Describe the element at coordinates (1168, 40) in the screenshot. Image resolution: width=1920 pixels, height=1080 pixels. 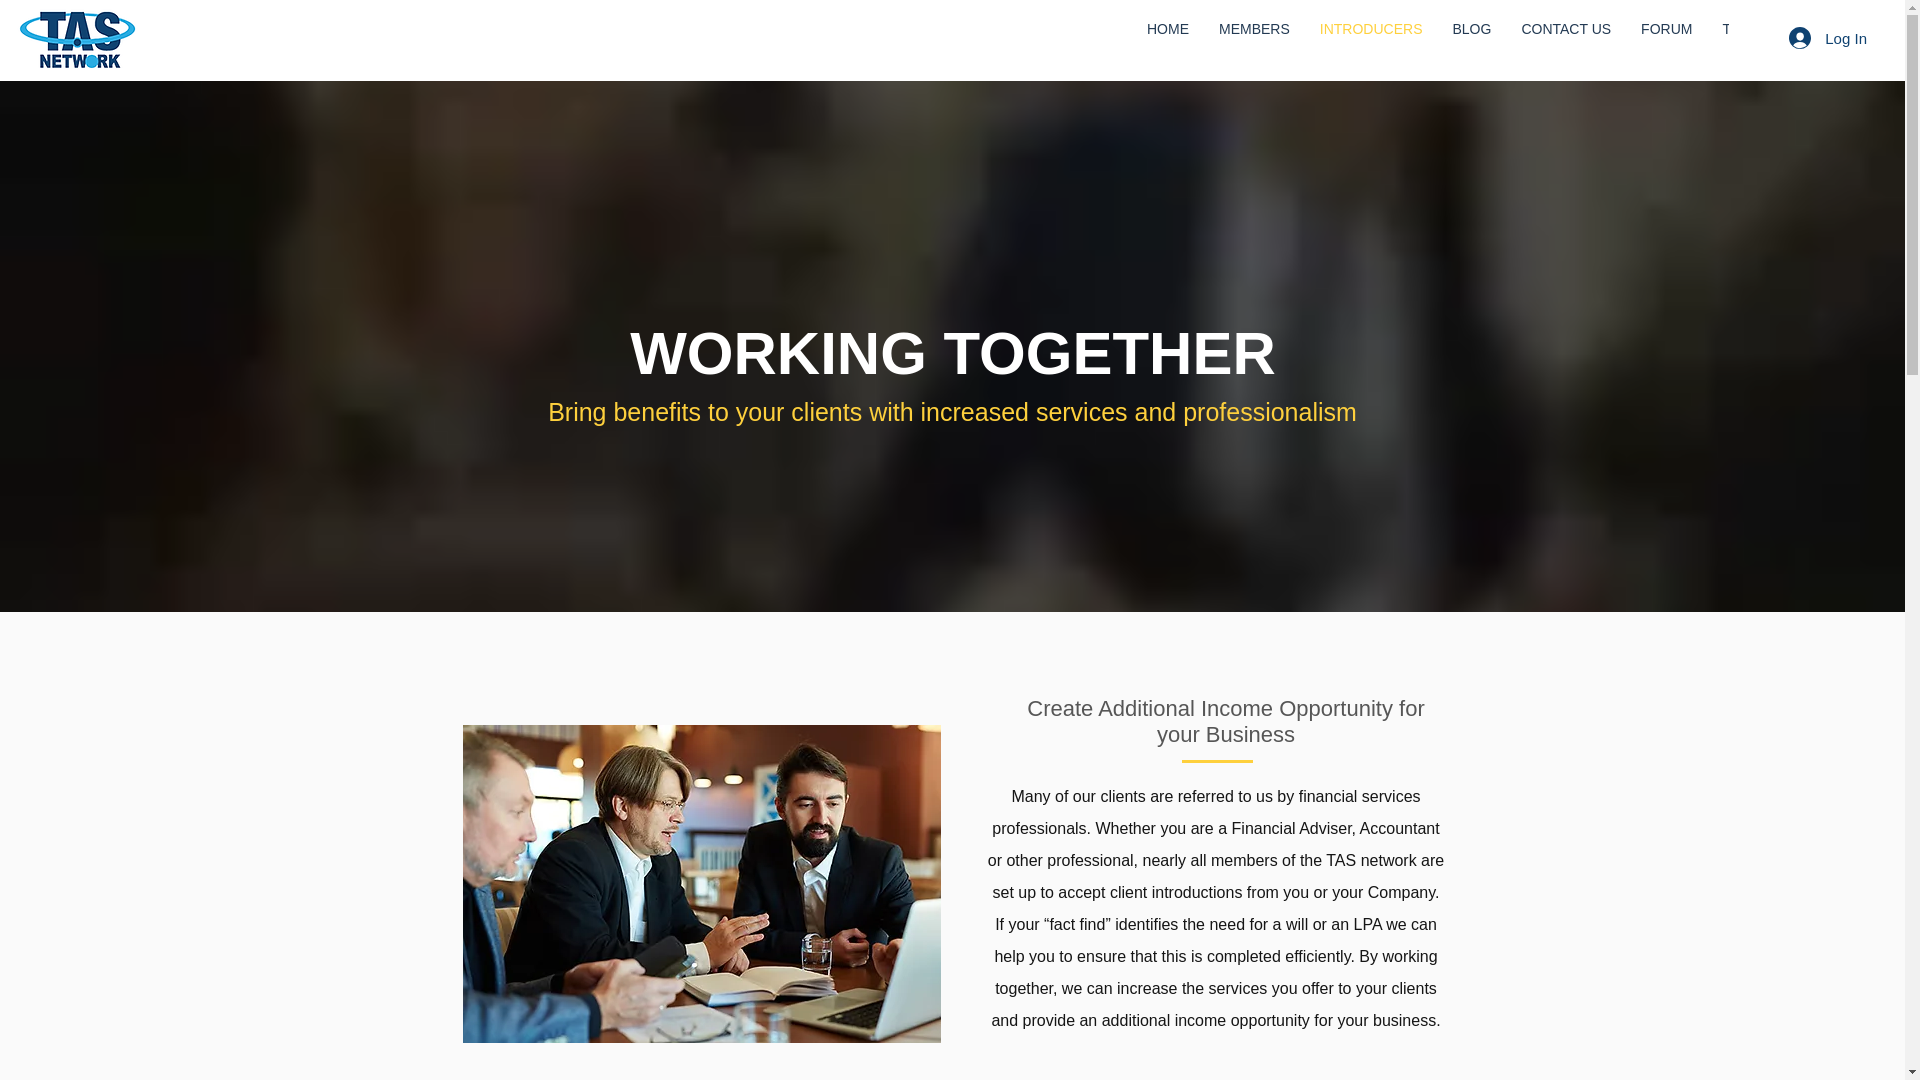
I see `HOME` at that location.